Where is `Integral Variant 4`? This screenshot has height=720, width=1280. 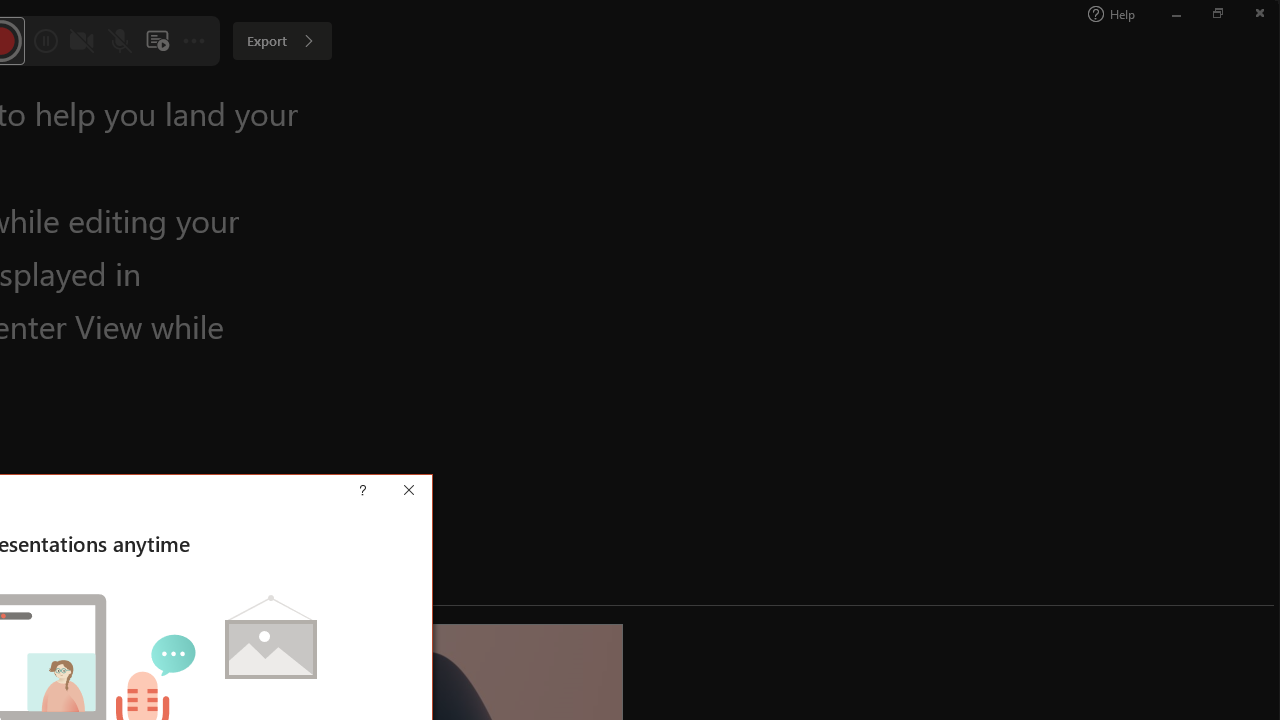
Integral Variant 4 is located at coordinates (954, 100).